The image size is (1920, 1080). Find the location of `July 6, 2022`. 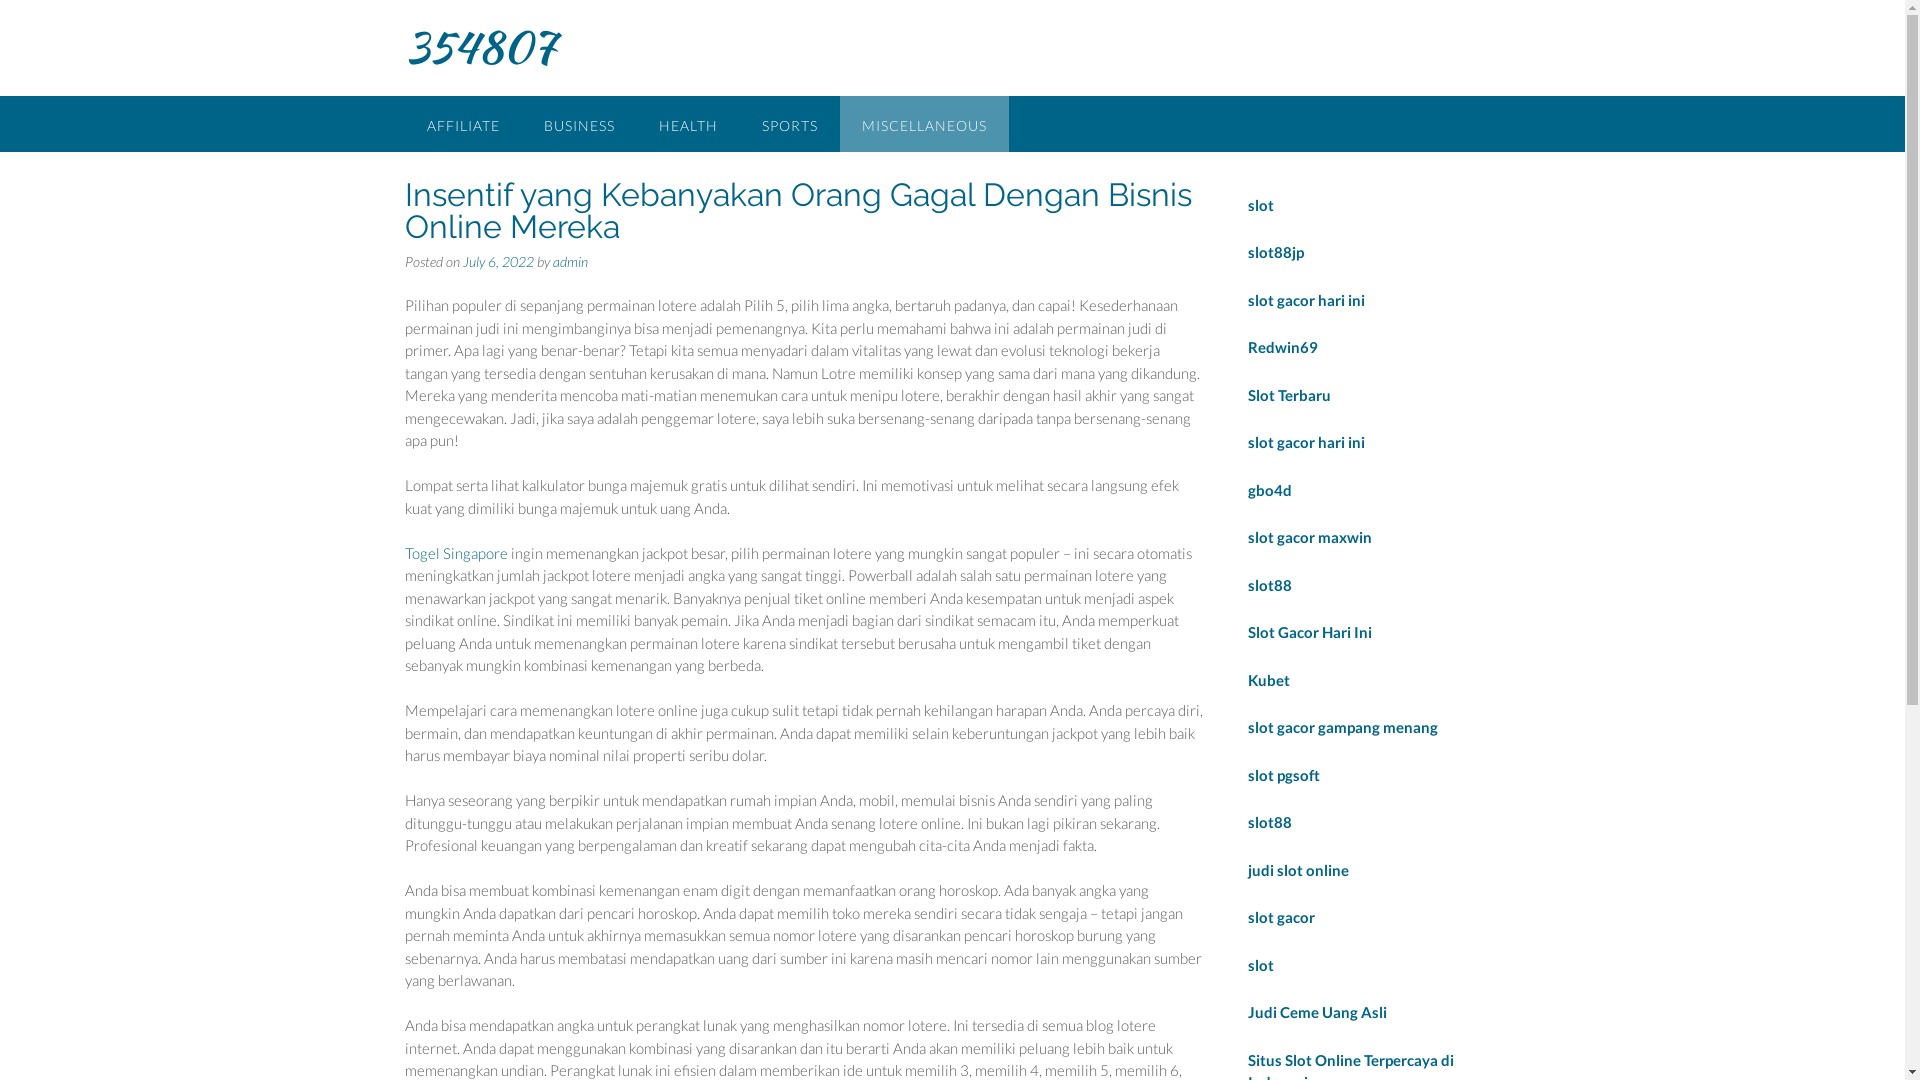

July 6, 2022 is located at coordinates (498, 260).